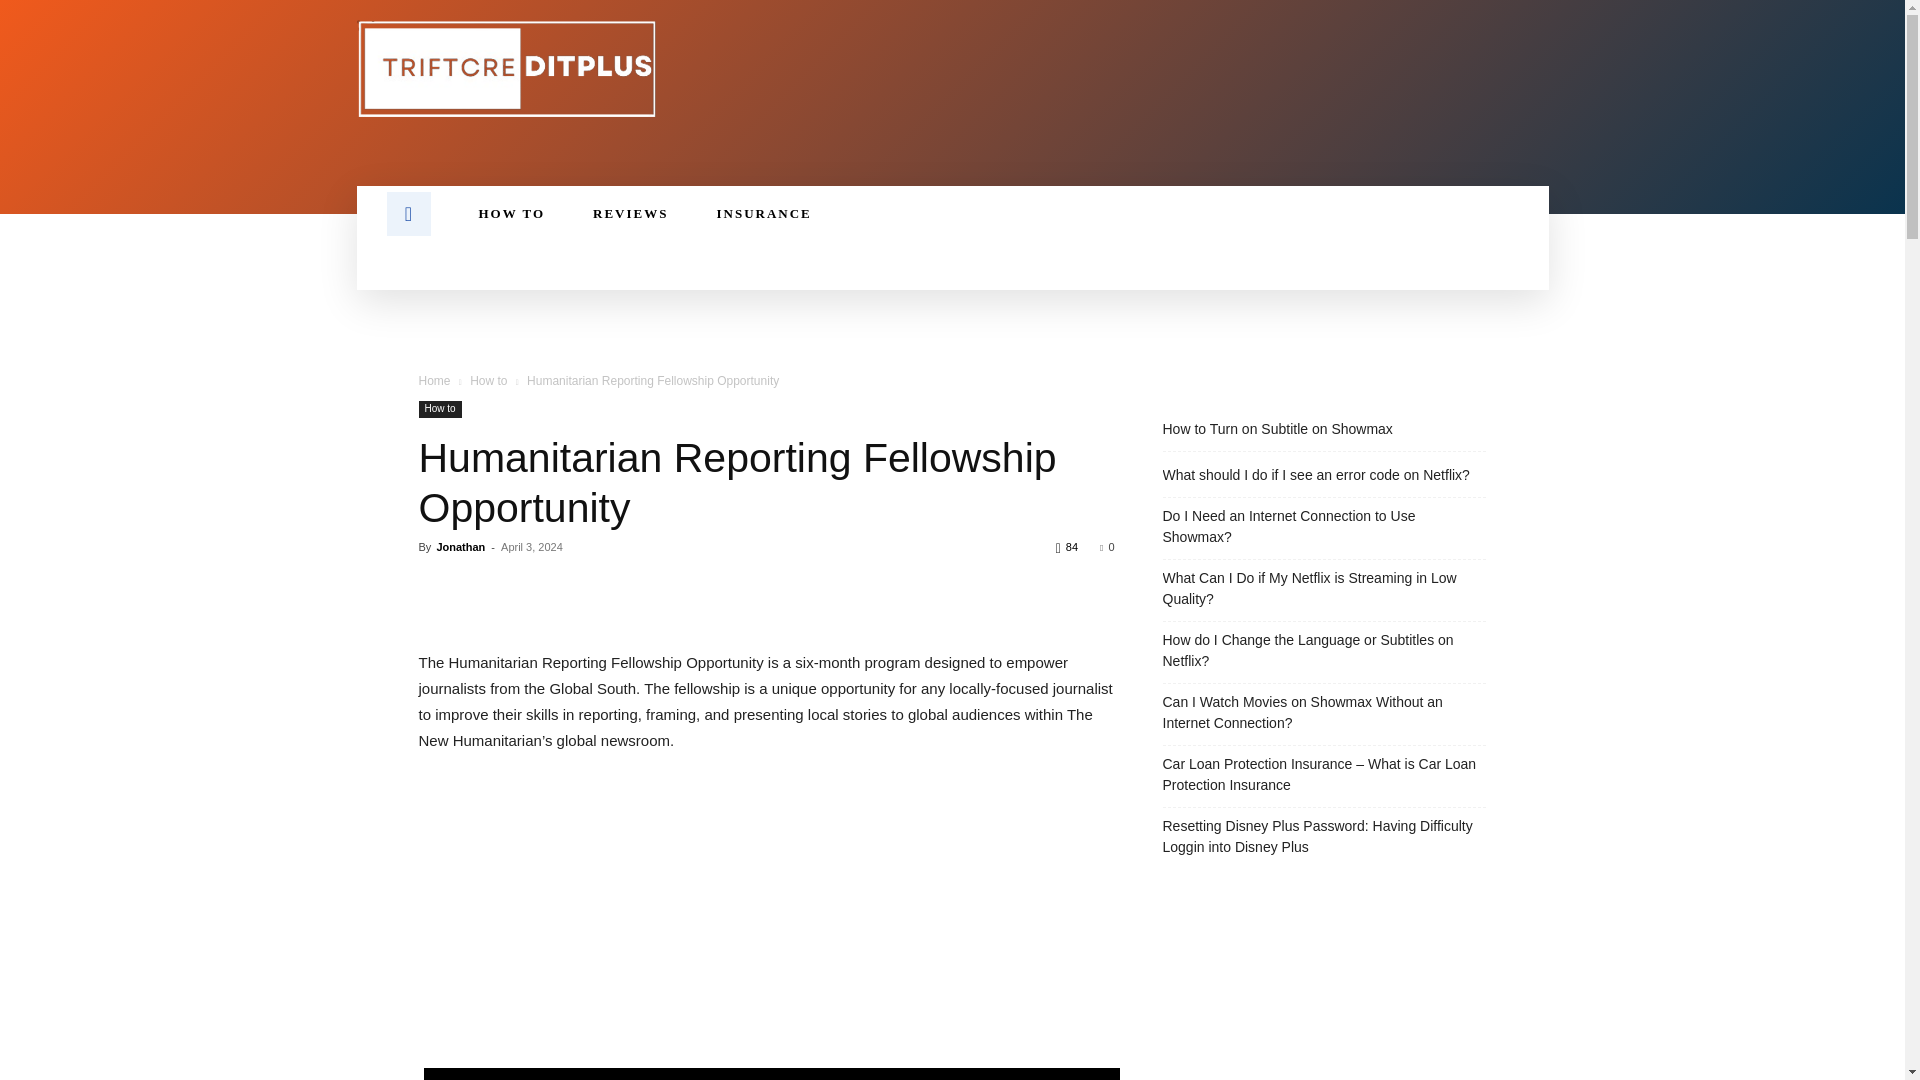  Describe the element at coordinates (434, 380) in the screenshot. I see `Home` at that location.